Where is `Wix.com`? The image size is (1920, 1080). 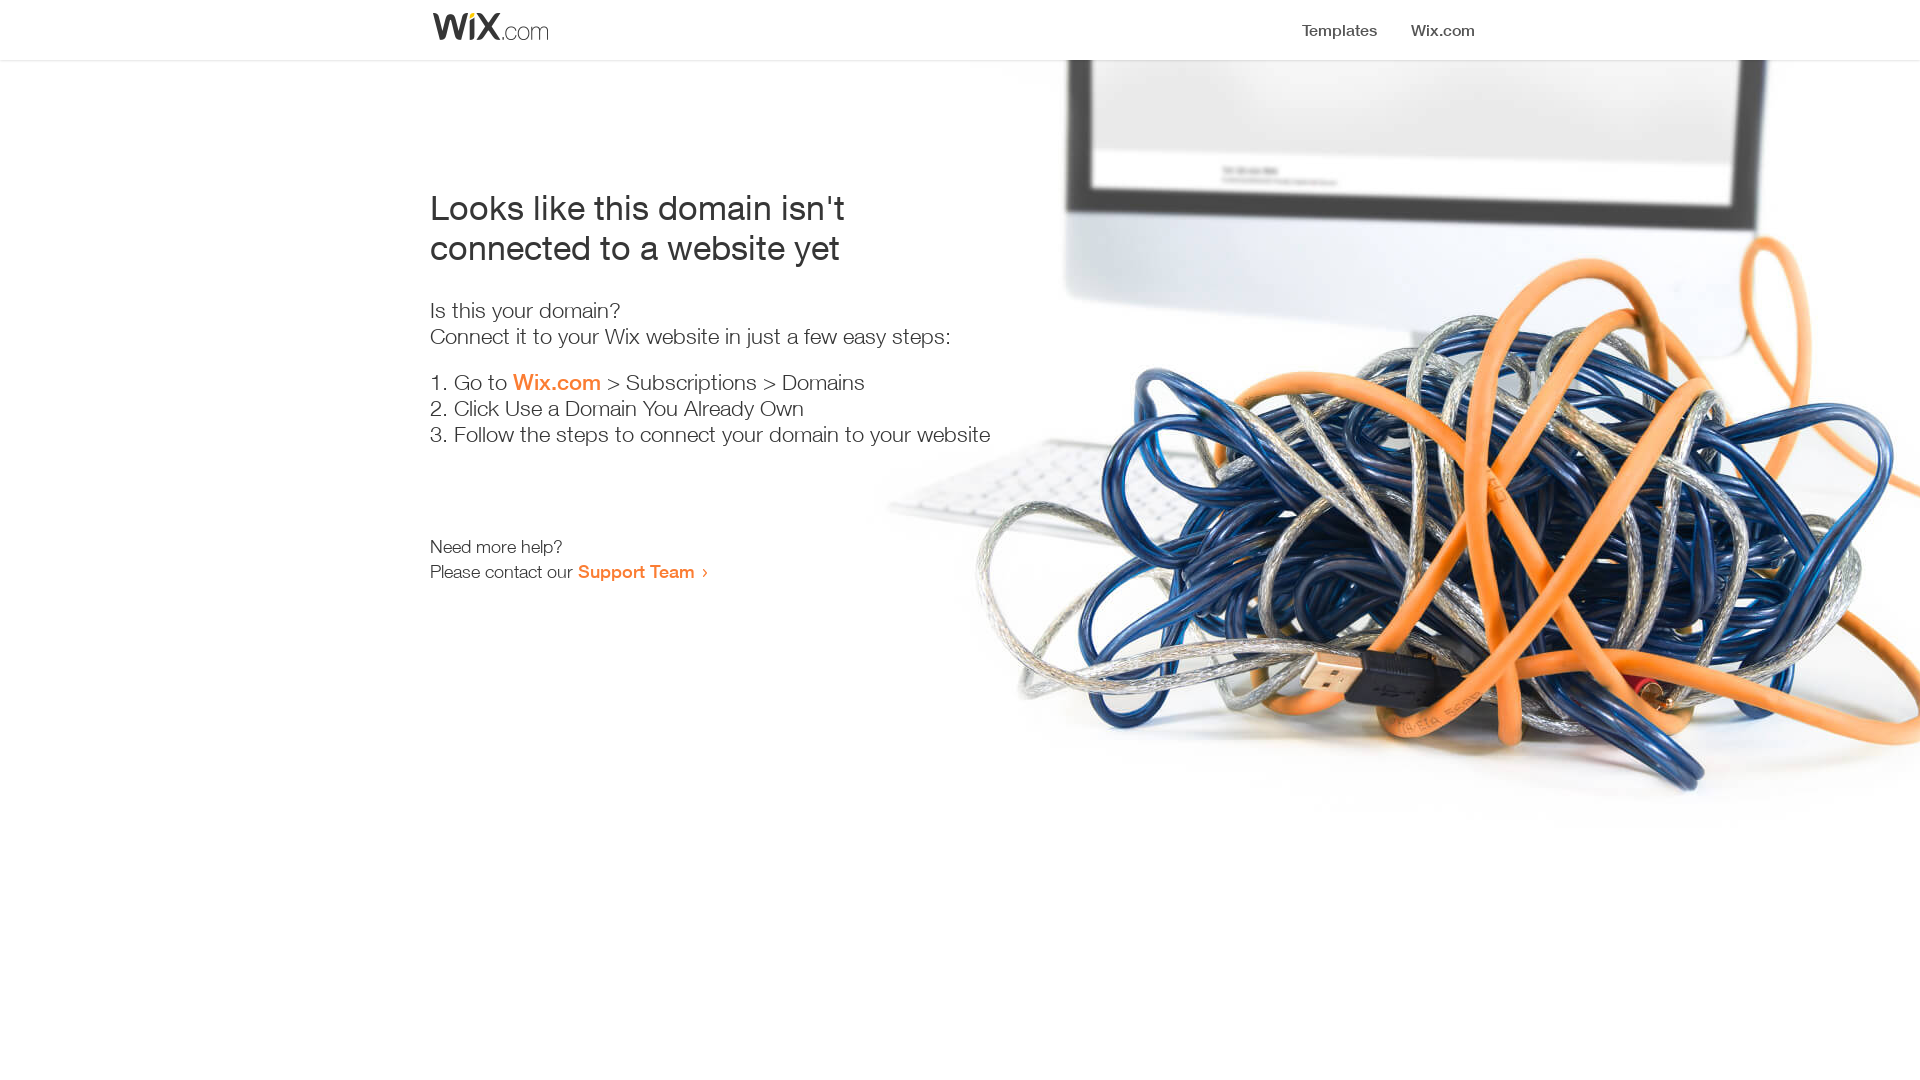 Wix.com is located at coordinates (557, 382).